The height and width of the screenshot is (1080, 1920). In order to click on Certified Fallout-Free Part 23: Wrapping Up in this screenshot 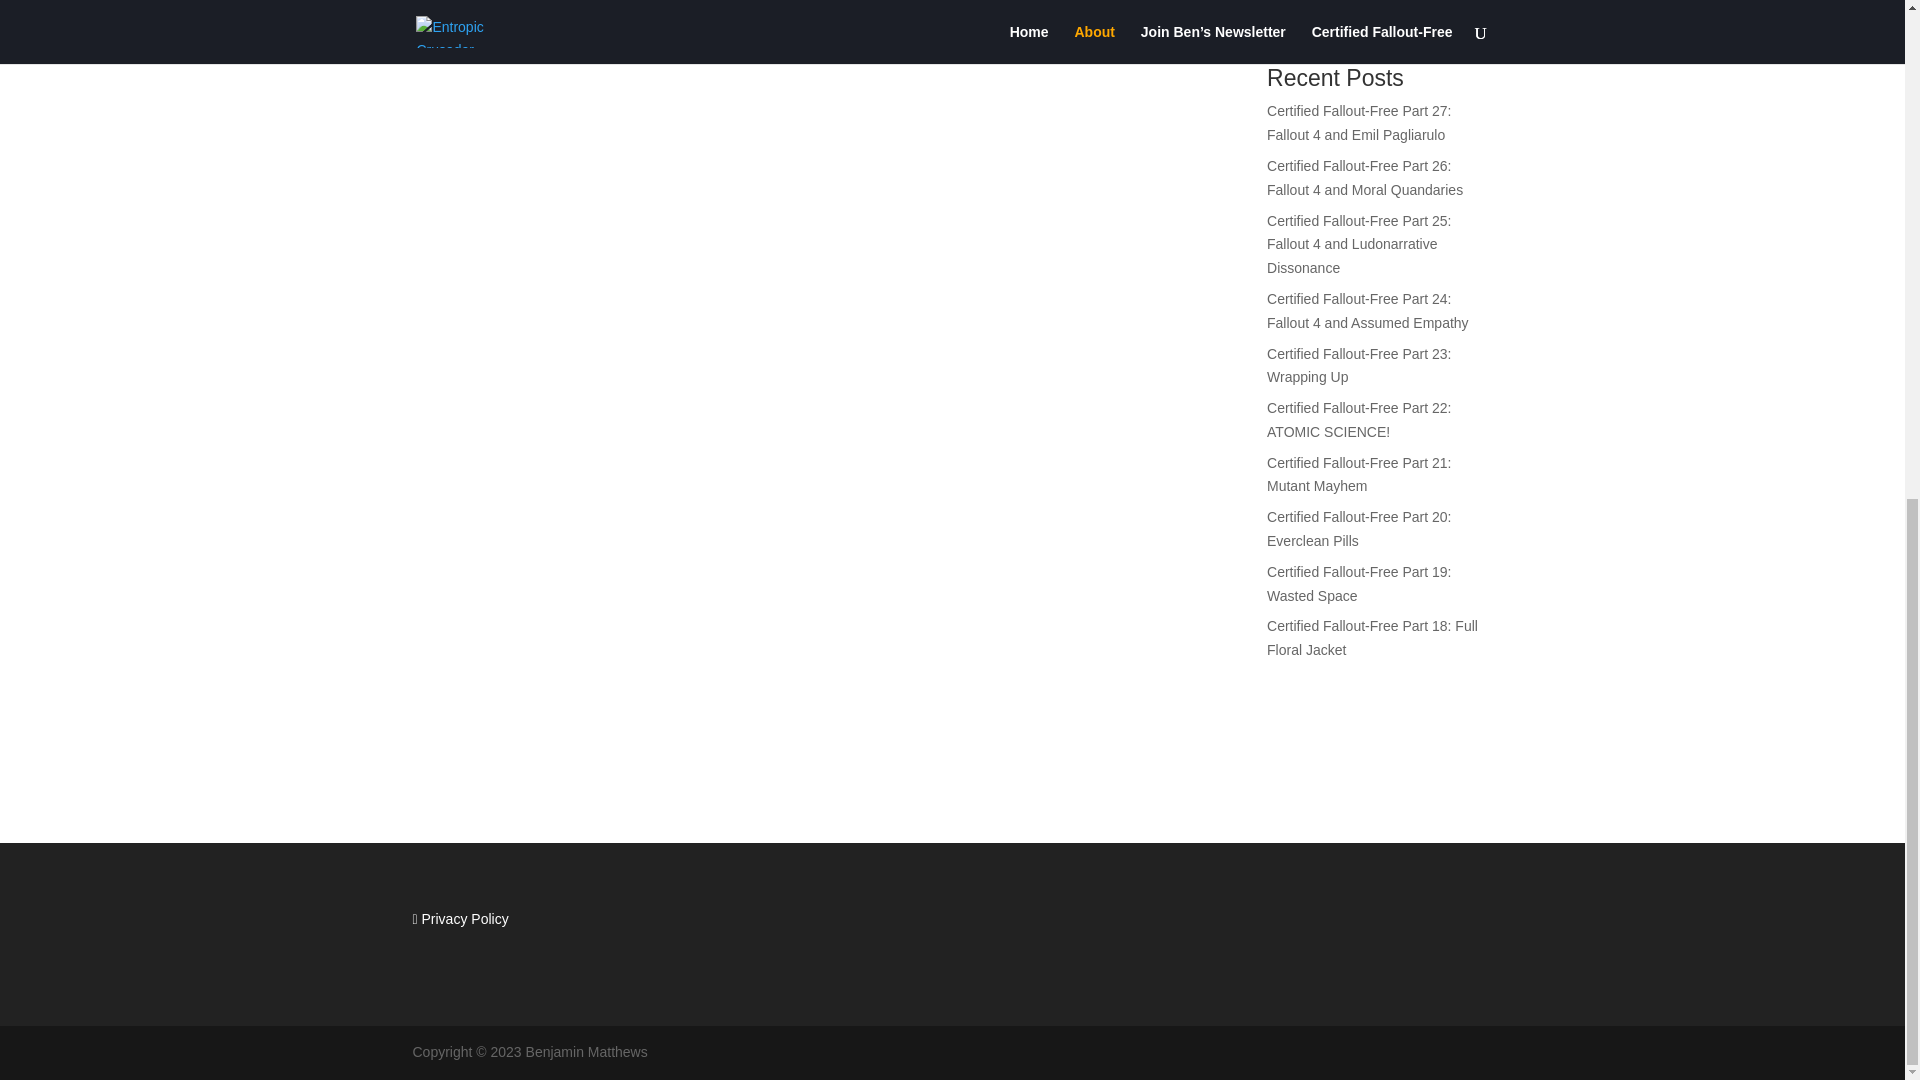, I will do `click(1359, 364)`.